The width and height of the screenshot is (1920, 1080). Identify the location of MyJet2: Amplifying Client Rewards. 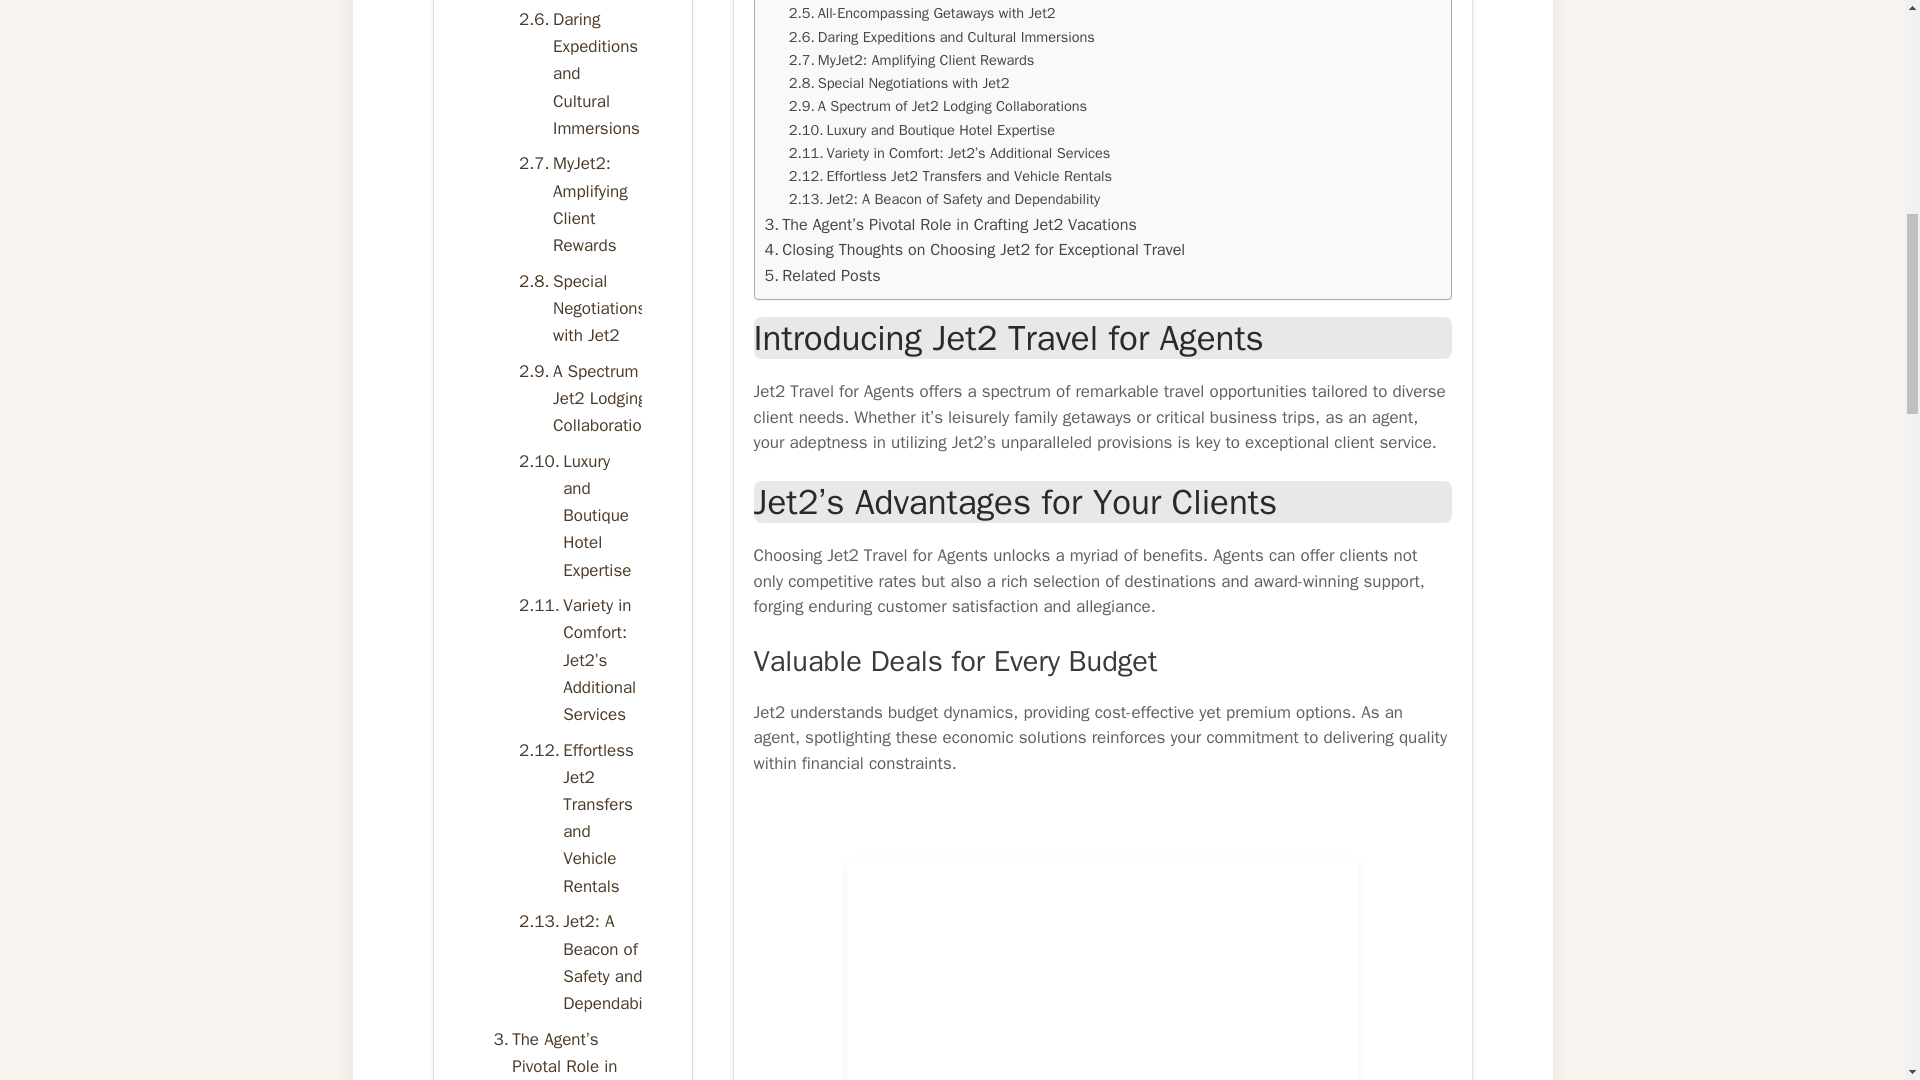
(912, 60).